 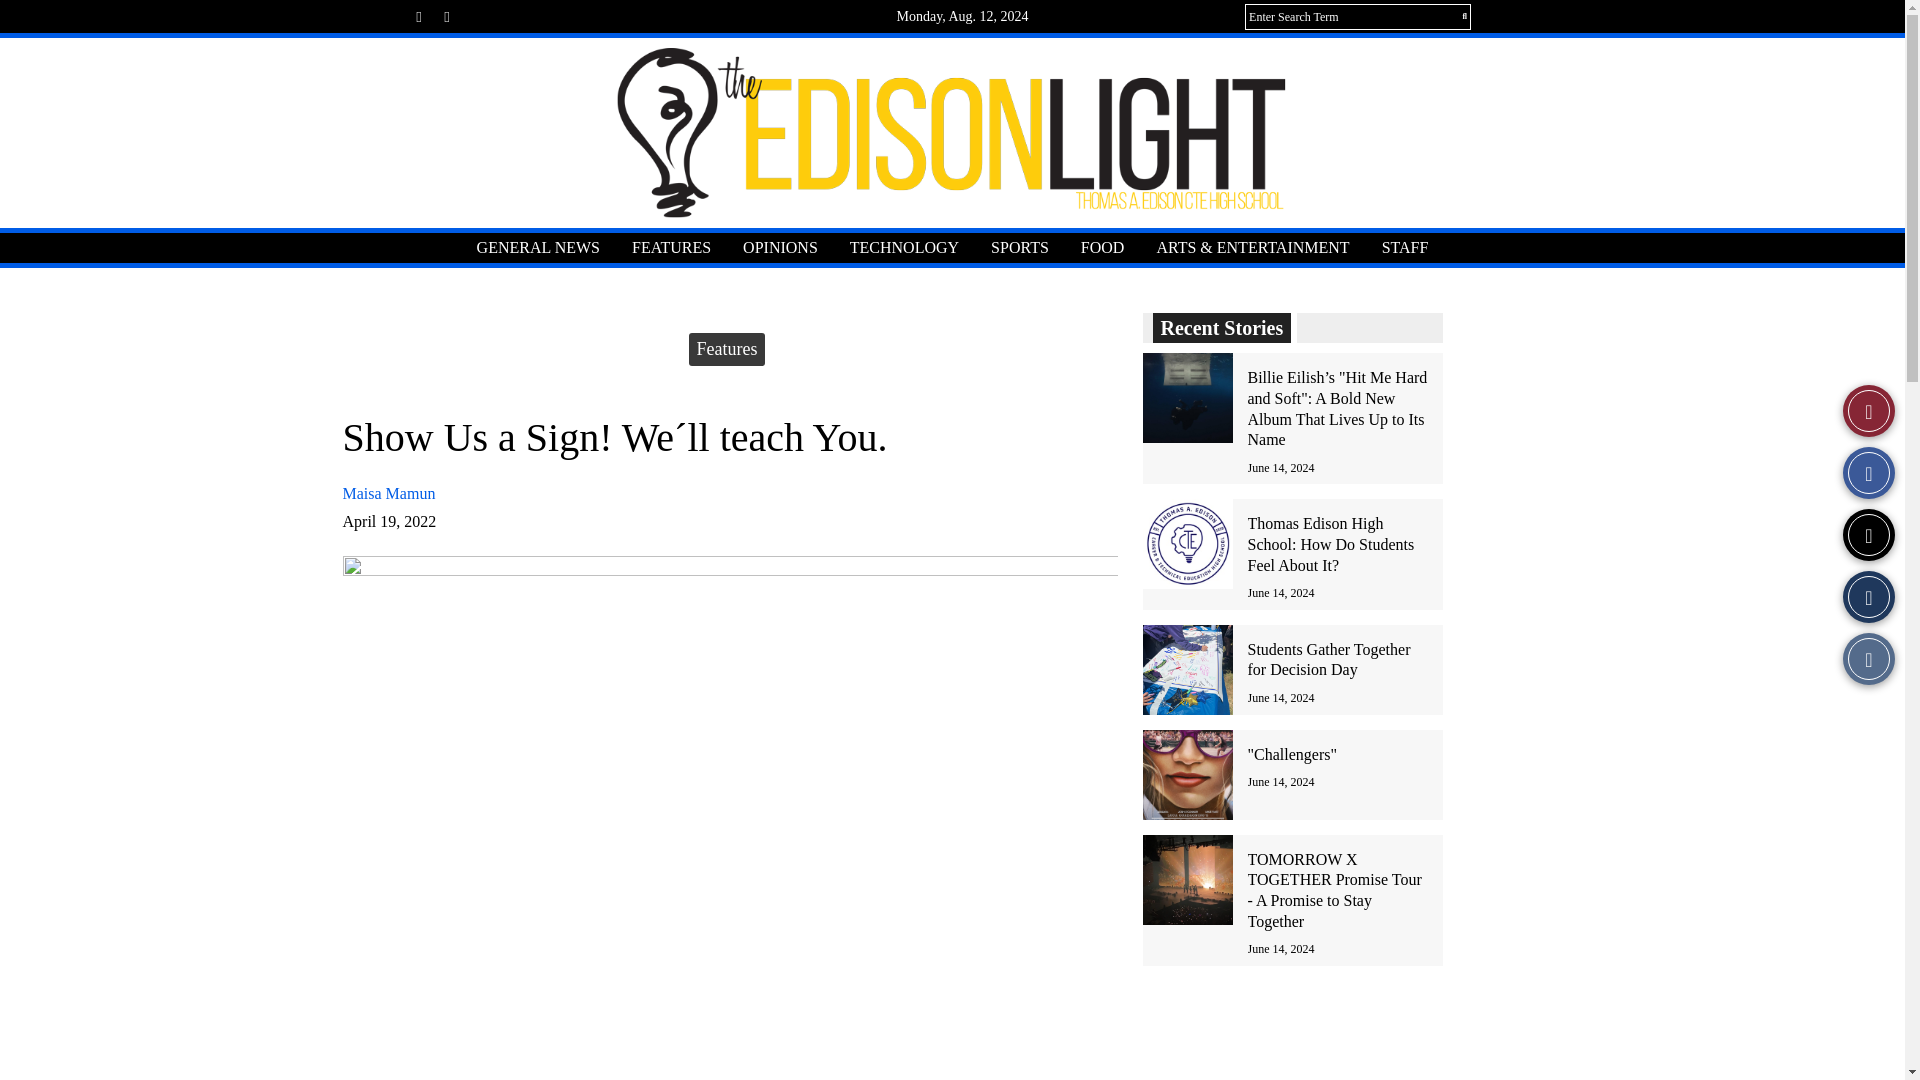 What do you see at coordinates (1405, 248) in the screenshot?
I see `STAFF` at bounding box center [1405, 248].